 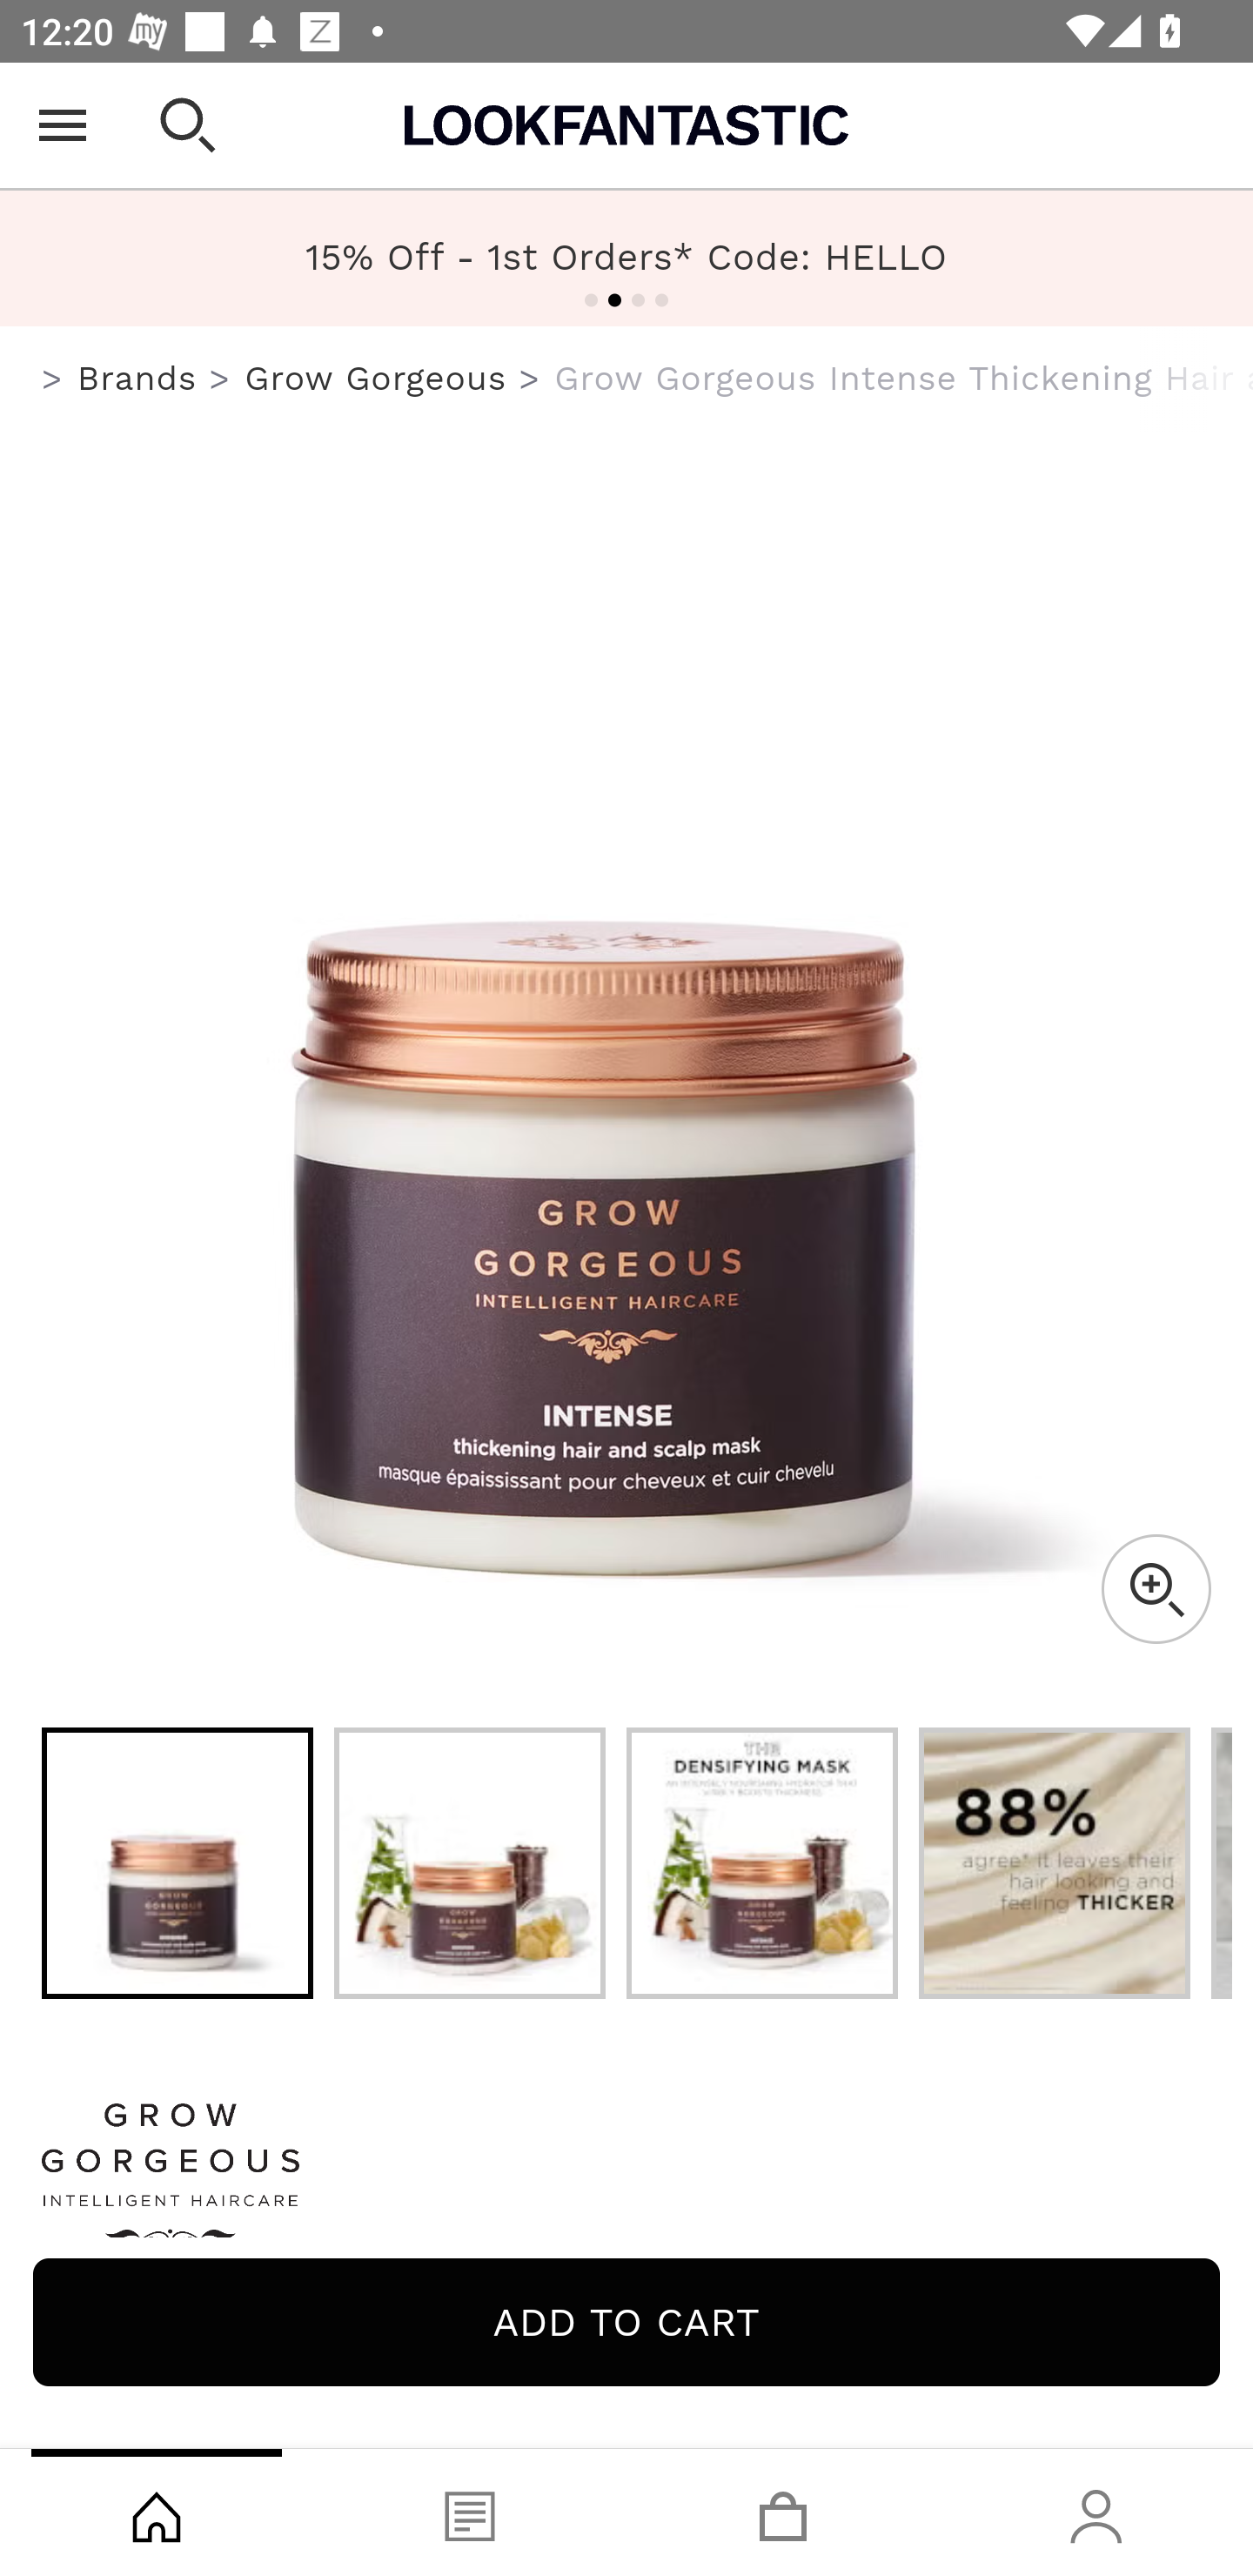 What do you see at coordinates (52, 379) in the screenshot?
I see `us.lookfantastic` at bounding box center [52, 379].